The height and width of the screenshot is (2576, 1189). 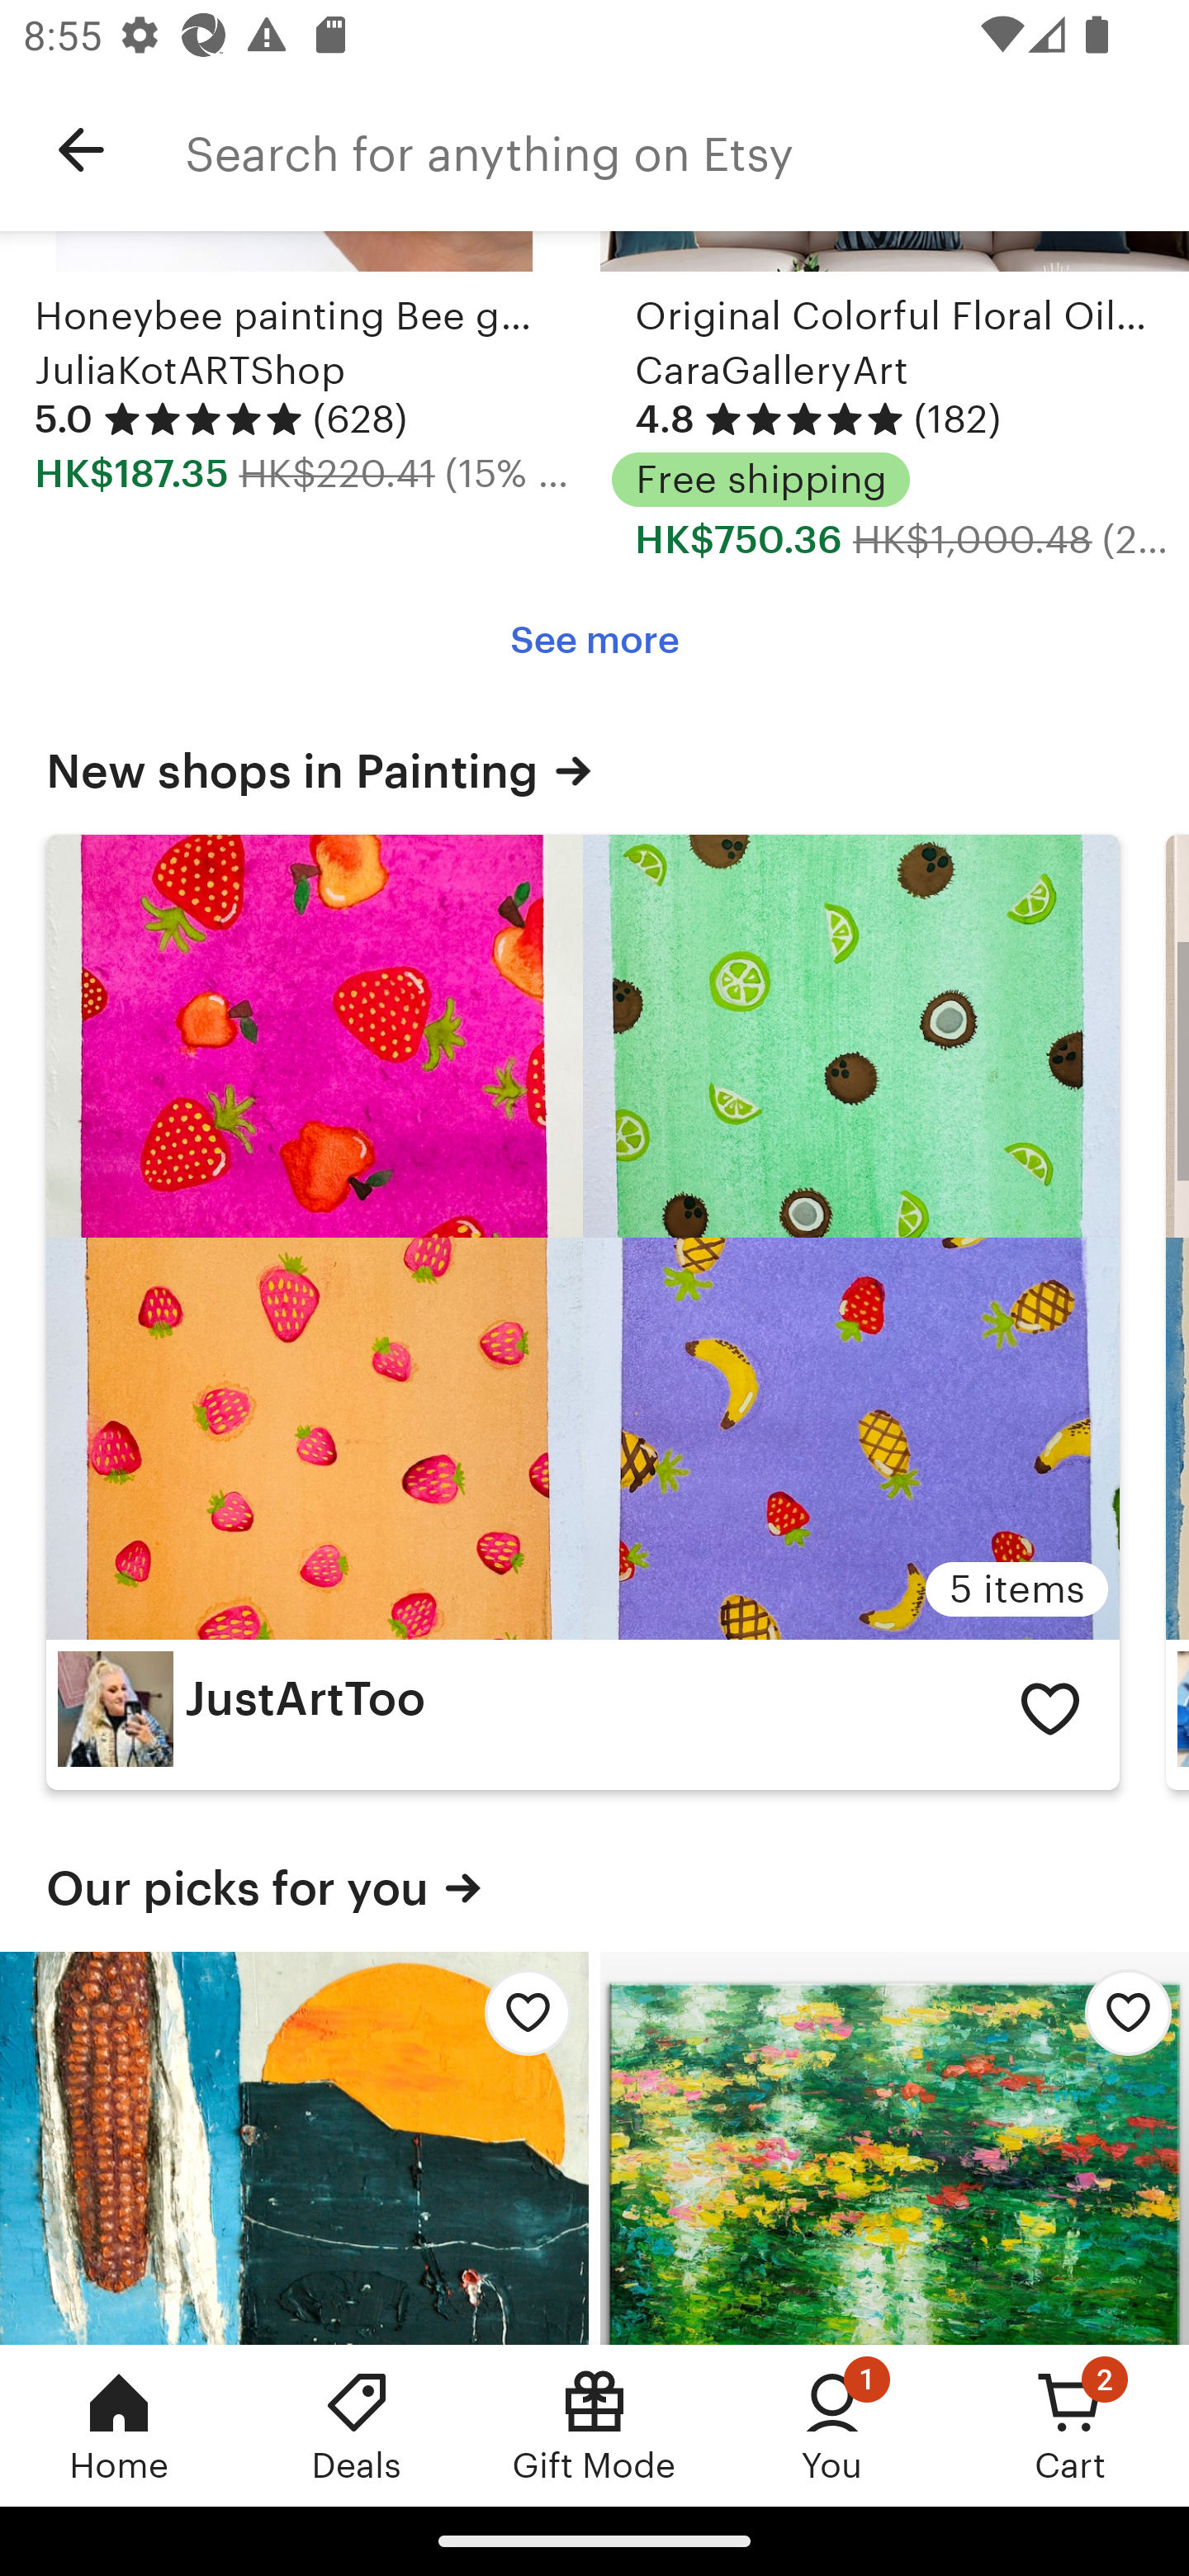 I want to click on Our picks for you , so click(x=594, y=1887).